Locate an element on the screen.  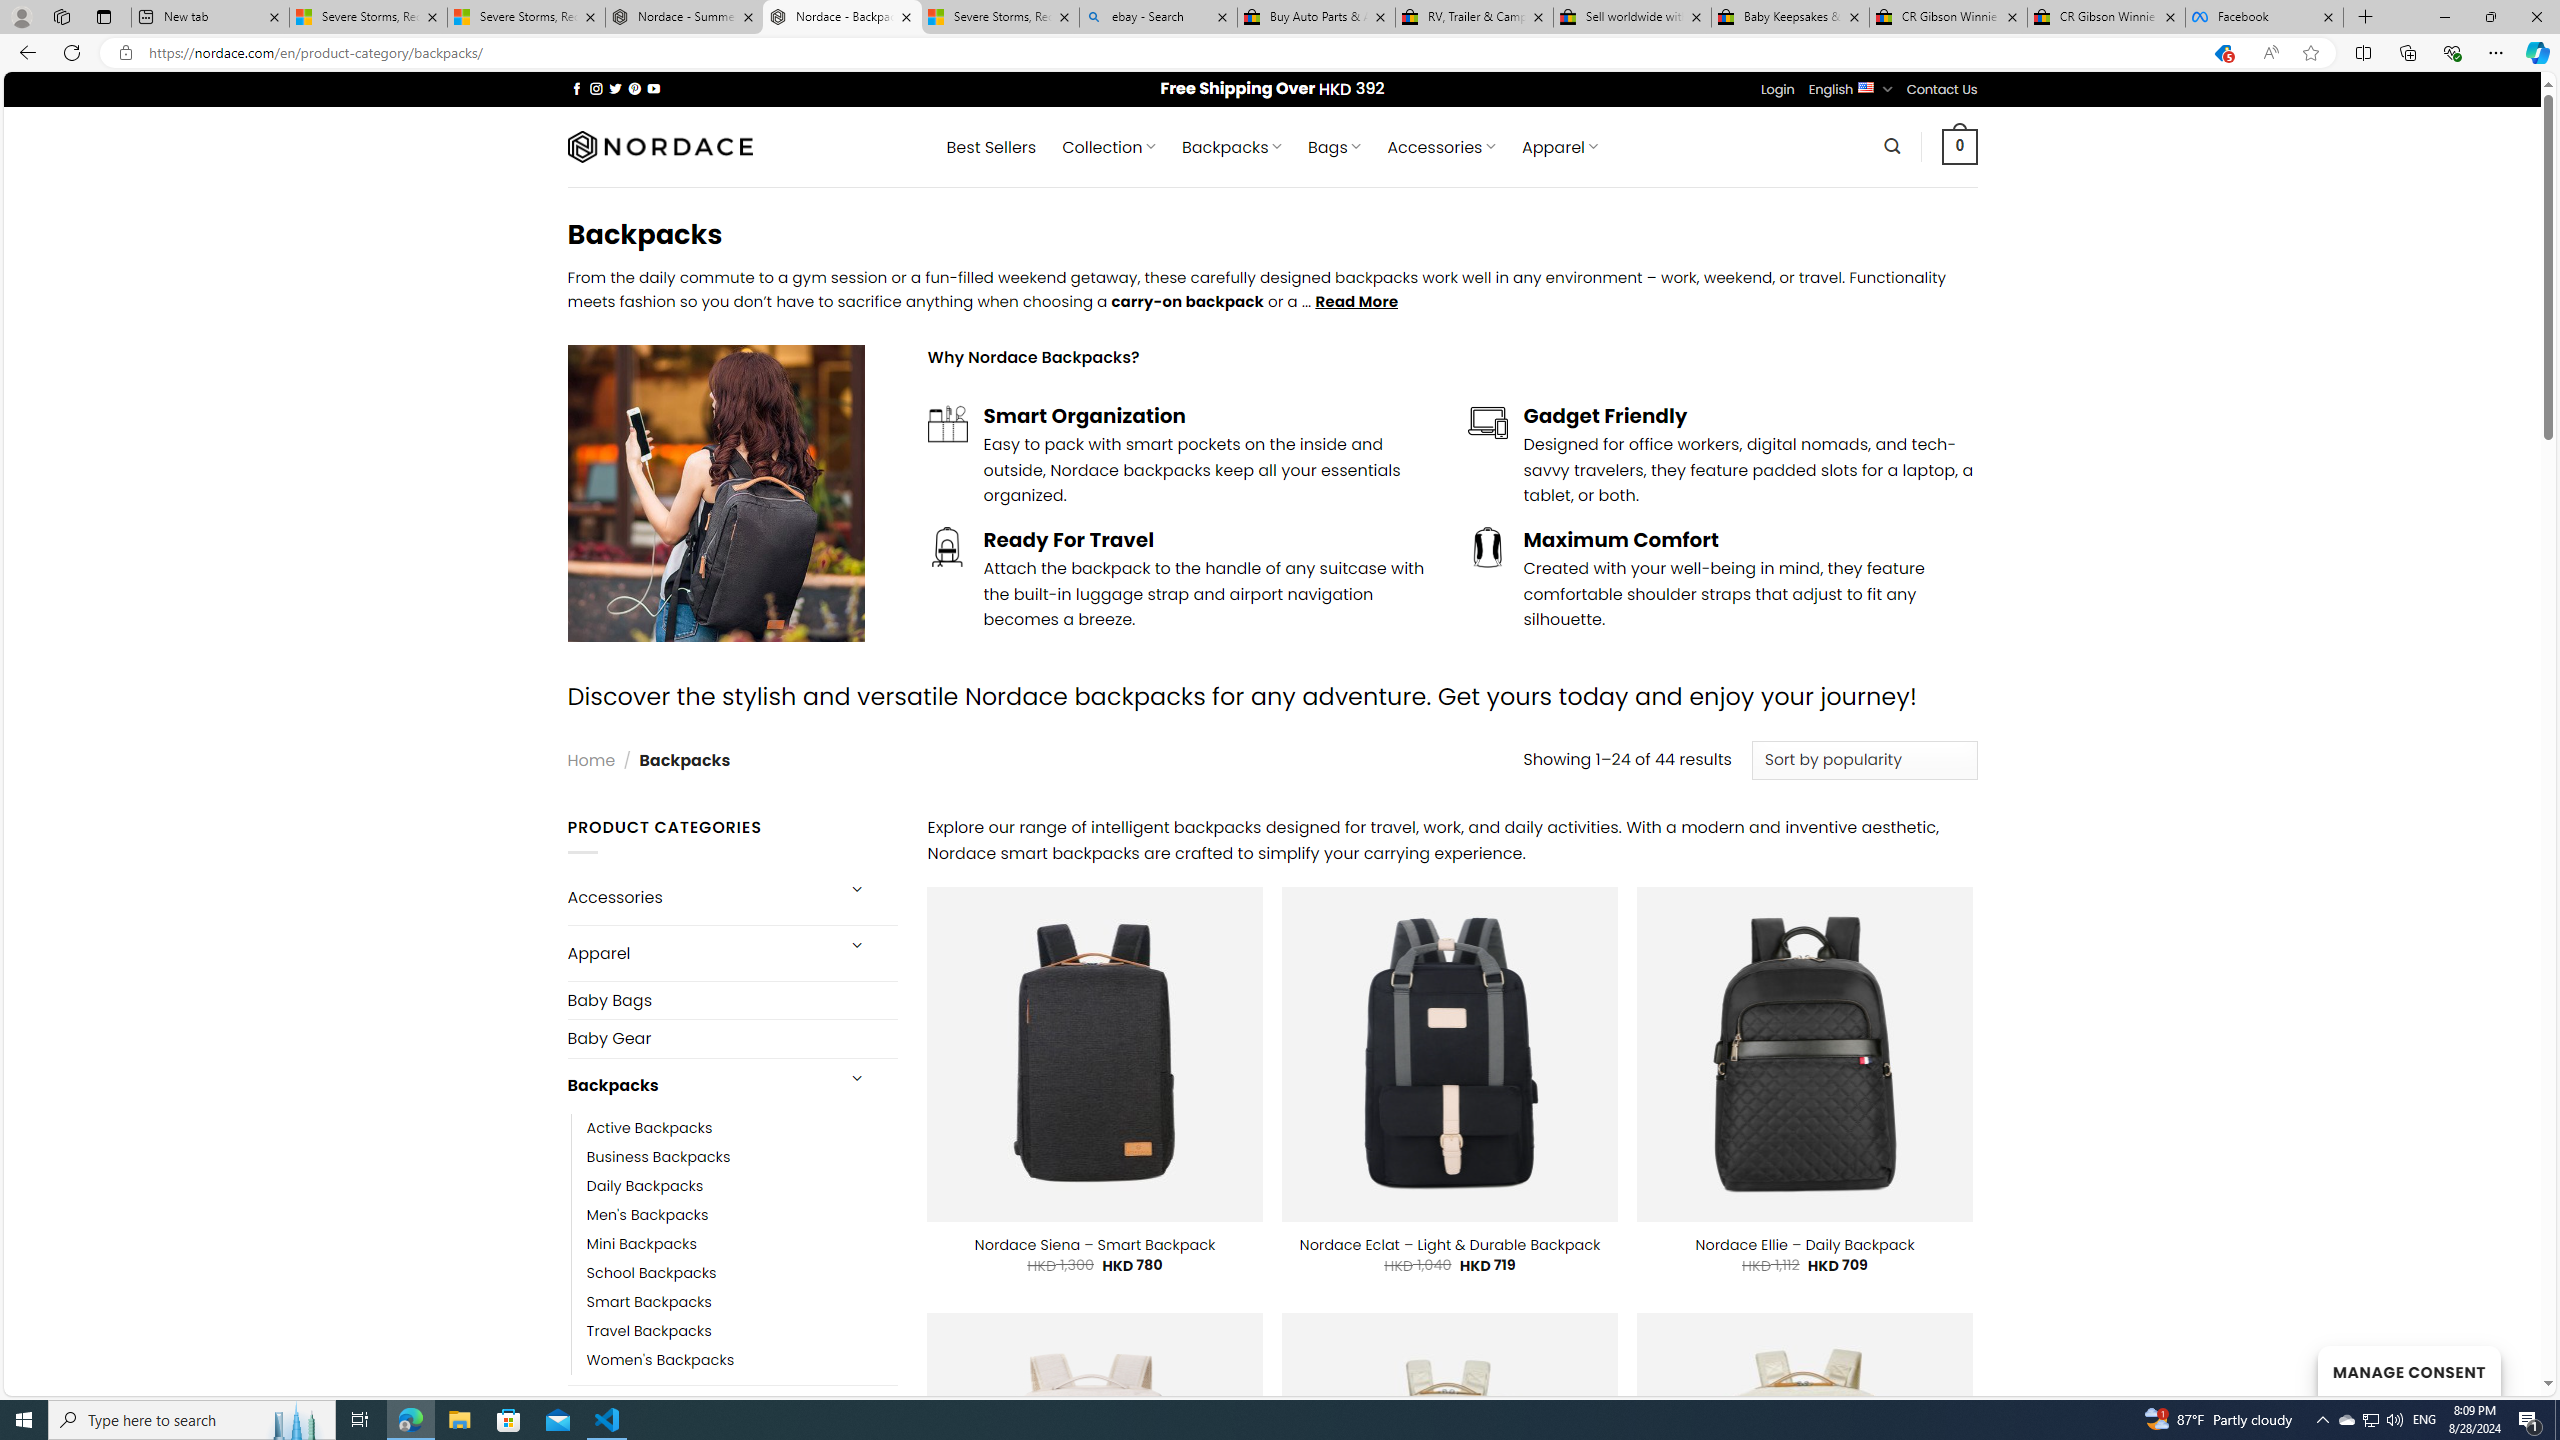
Apparel is located at coordinates (698, 954).